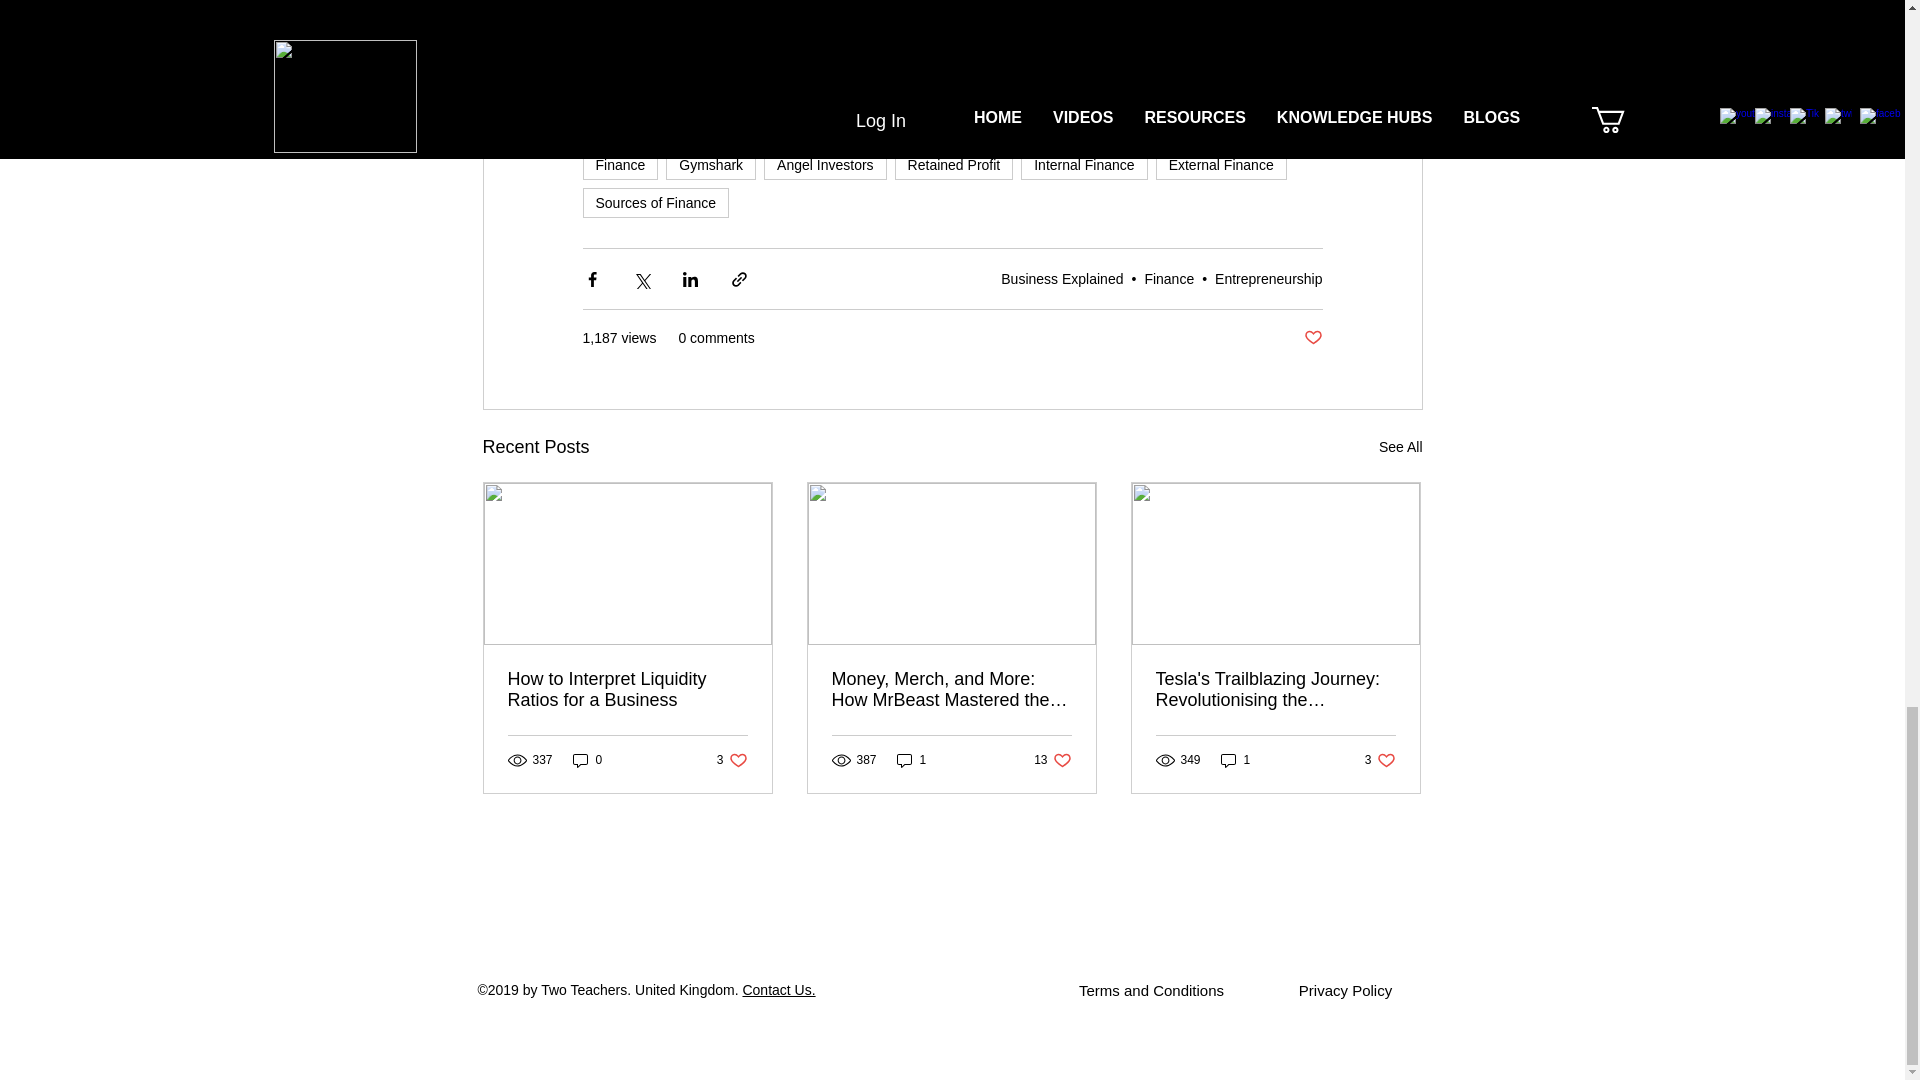  What do you see at coordinates (1220, 165) in the screenshot?
I see `External Finance` at bounding box center [1220, 165].